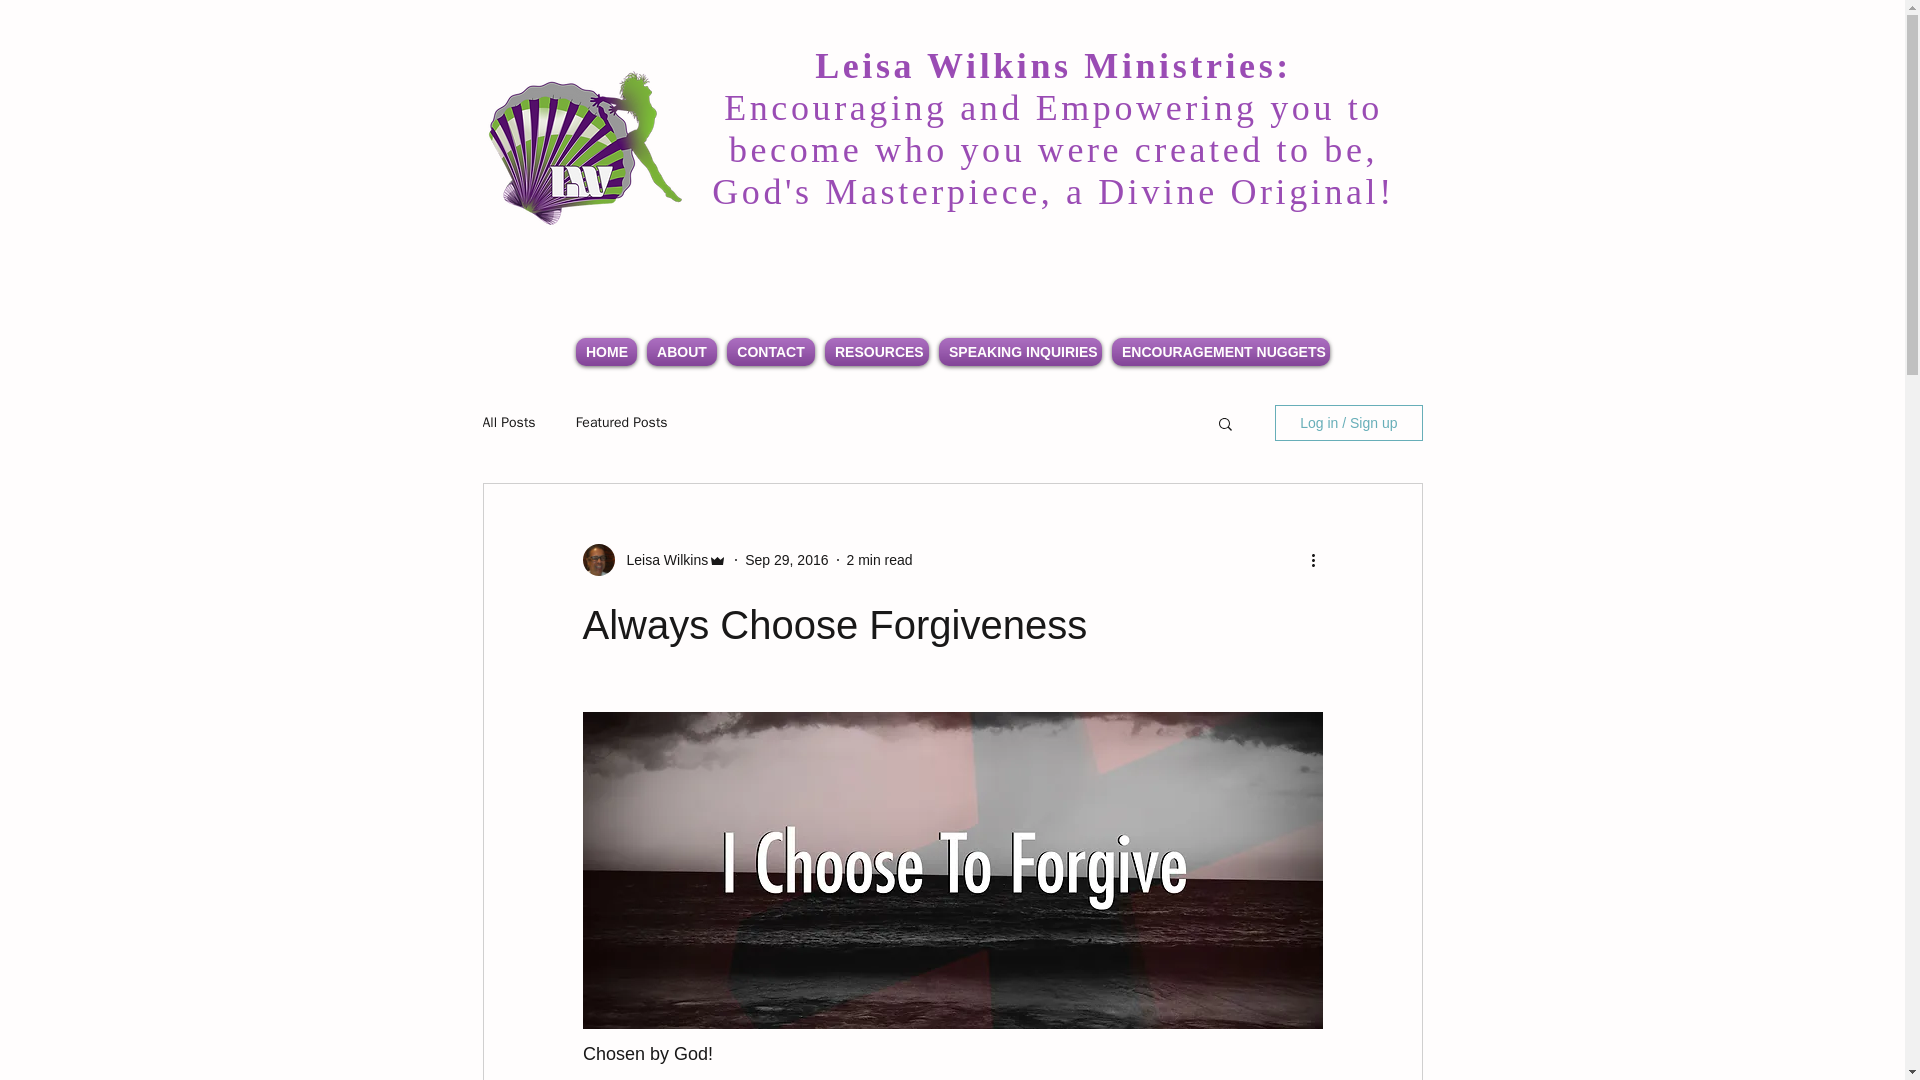  I want to click on Leisa Wilkins, so click(661, 560).